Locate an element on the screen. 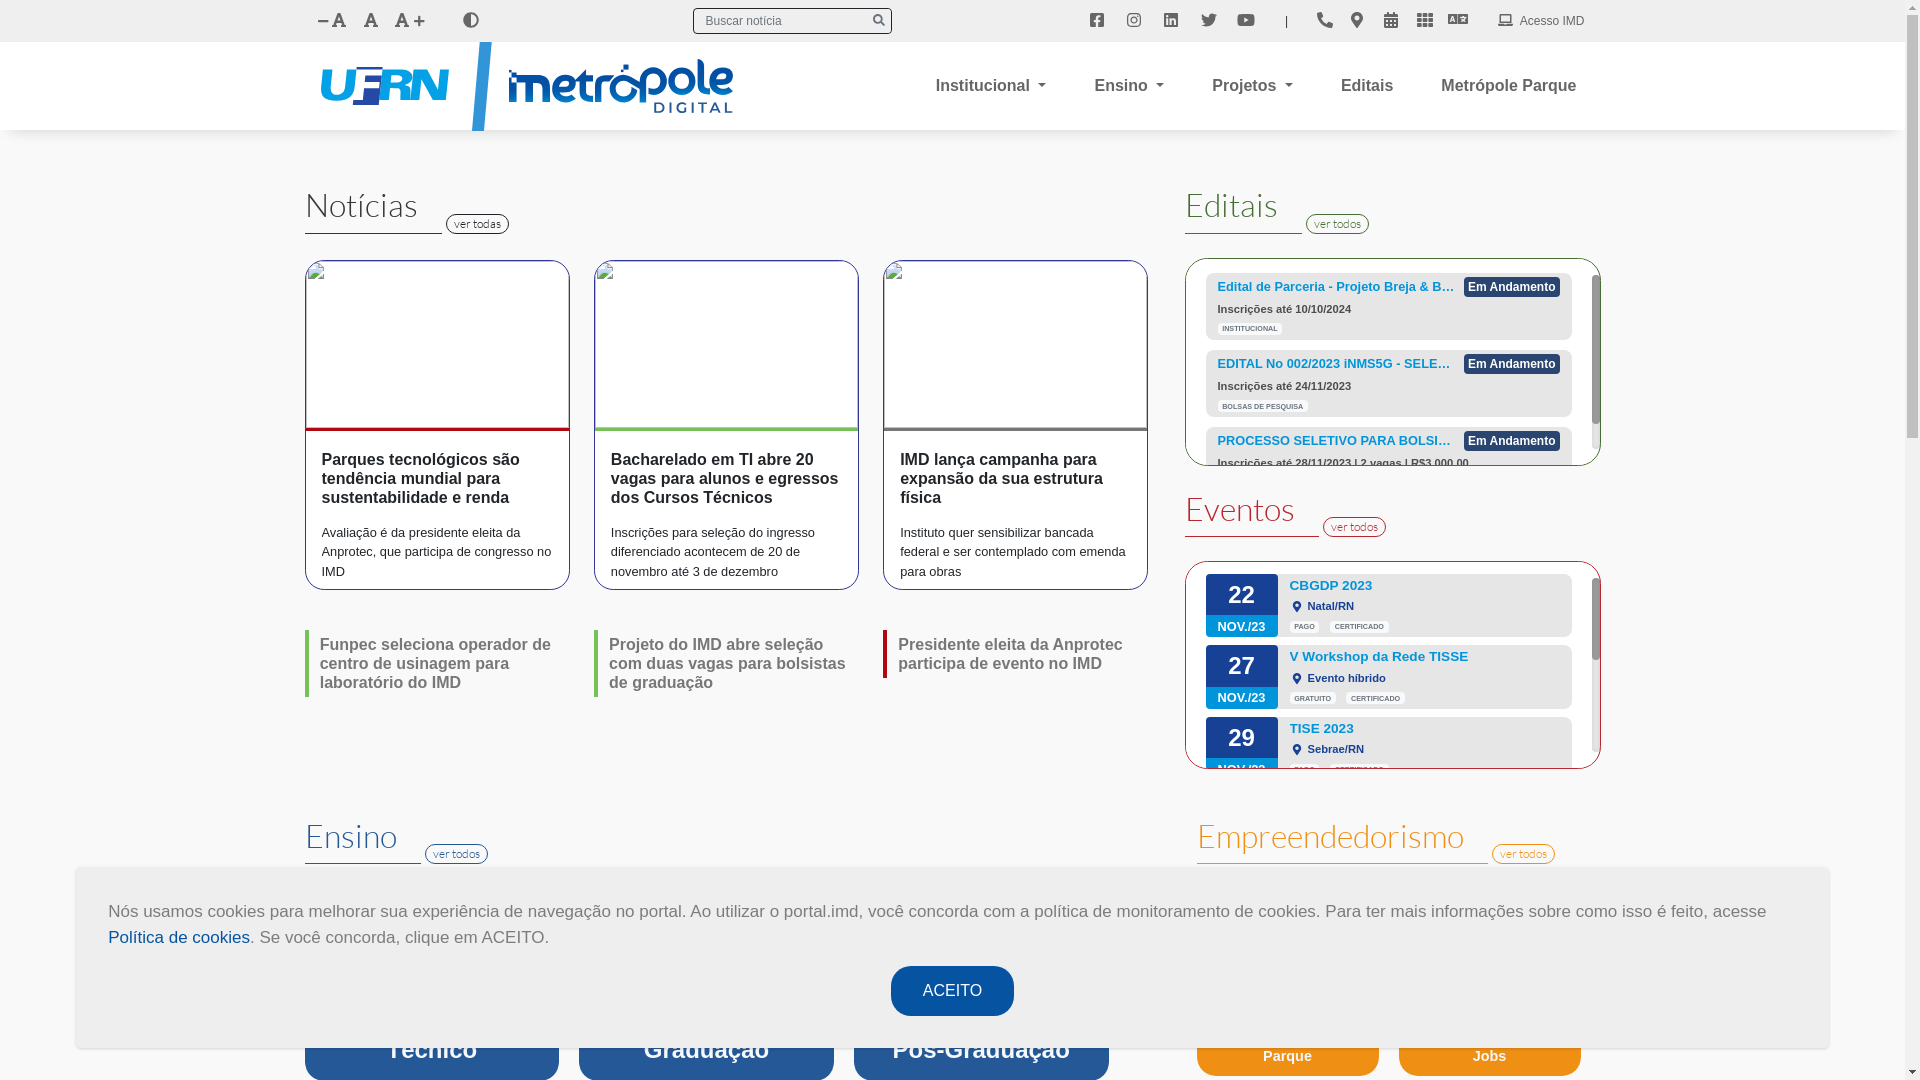 The width and height of the screenshot is (1920, 1080). Institucional is located at coordinates (992, 86).